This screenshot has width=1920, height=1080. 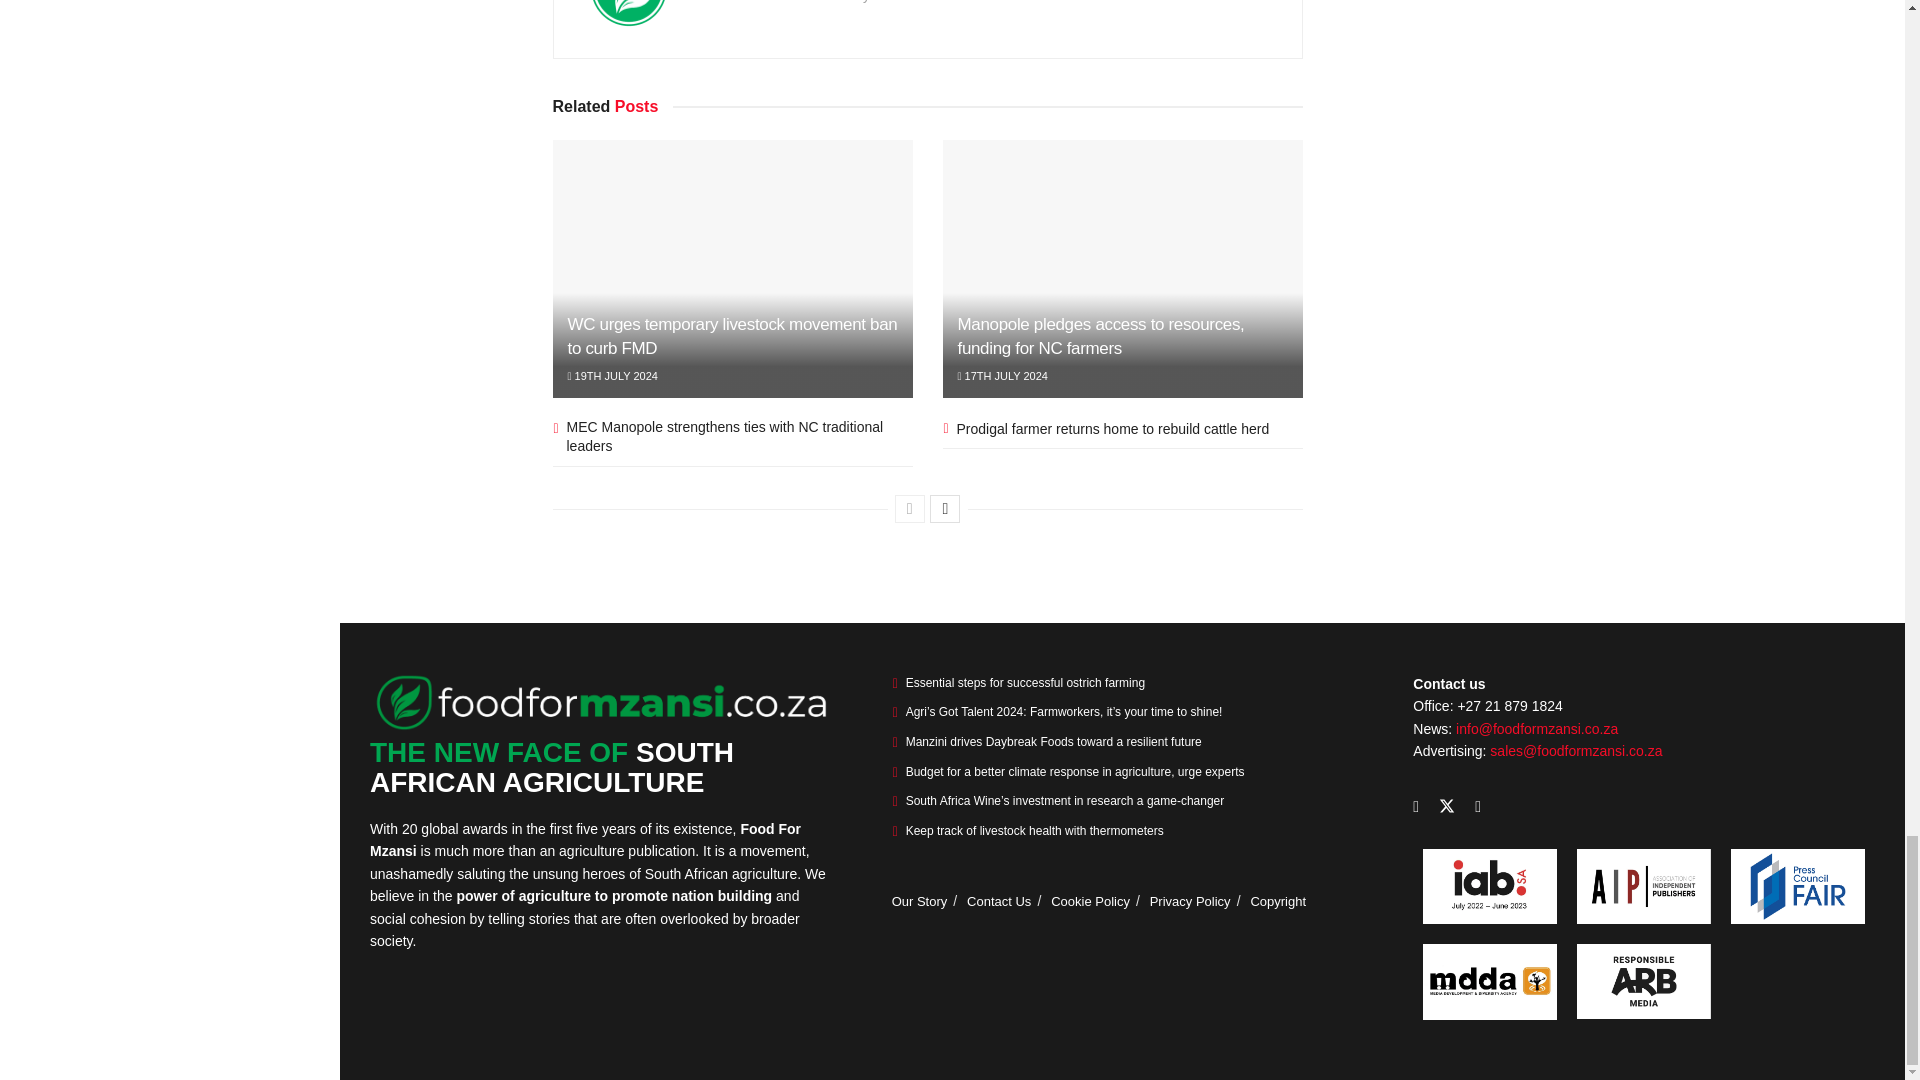 What do you see at coordinates (910, 508) in the screenshot?
I see `Previous` at bounding box center [910, 508].